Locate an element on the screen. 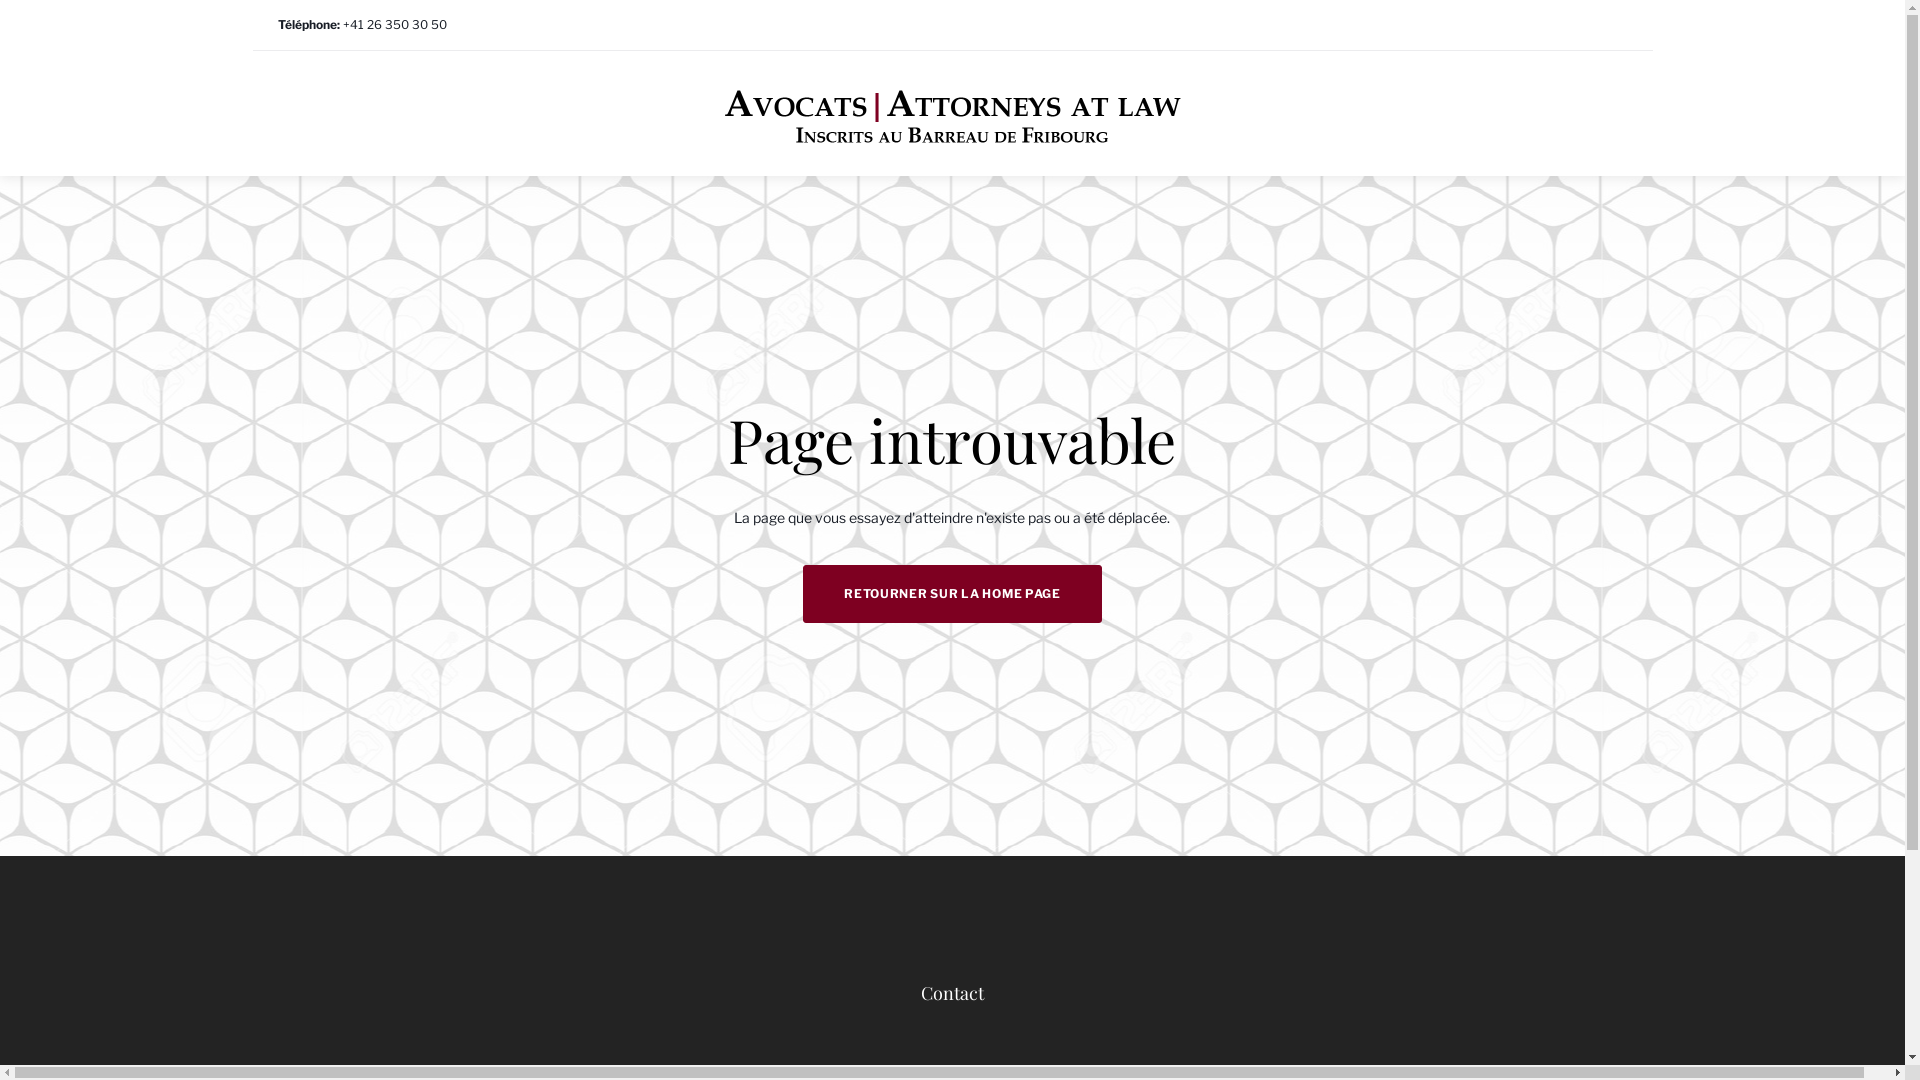  +41 26 350 30 50 is located at coordinates (394, 24).